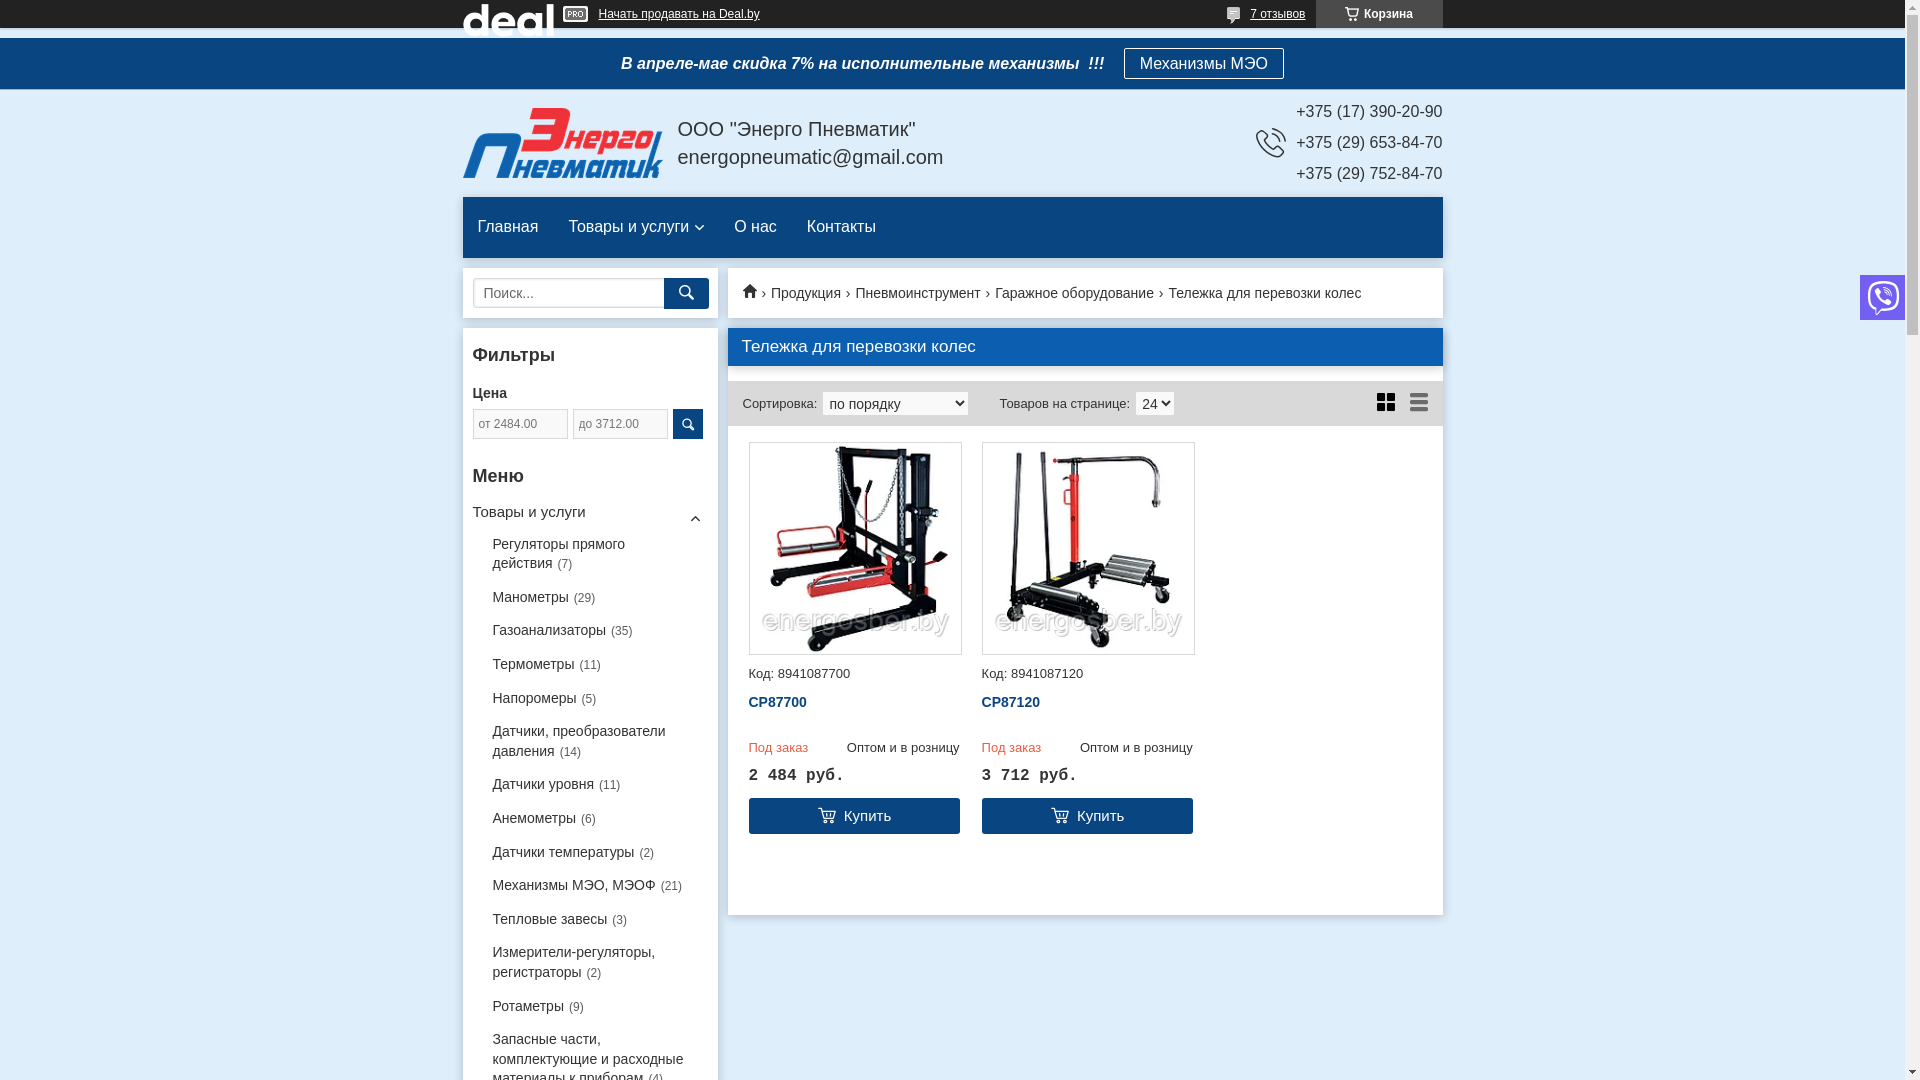 Image resolution: width=1920 pixels, height=1080 pixels. Describe the element at coordinates (1088, 703) in the screenshot. I see `CP87120` at that location.